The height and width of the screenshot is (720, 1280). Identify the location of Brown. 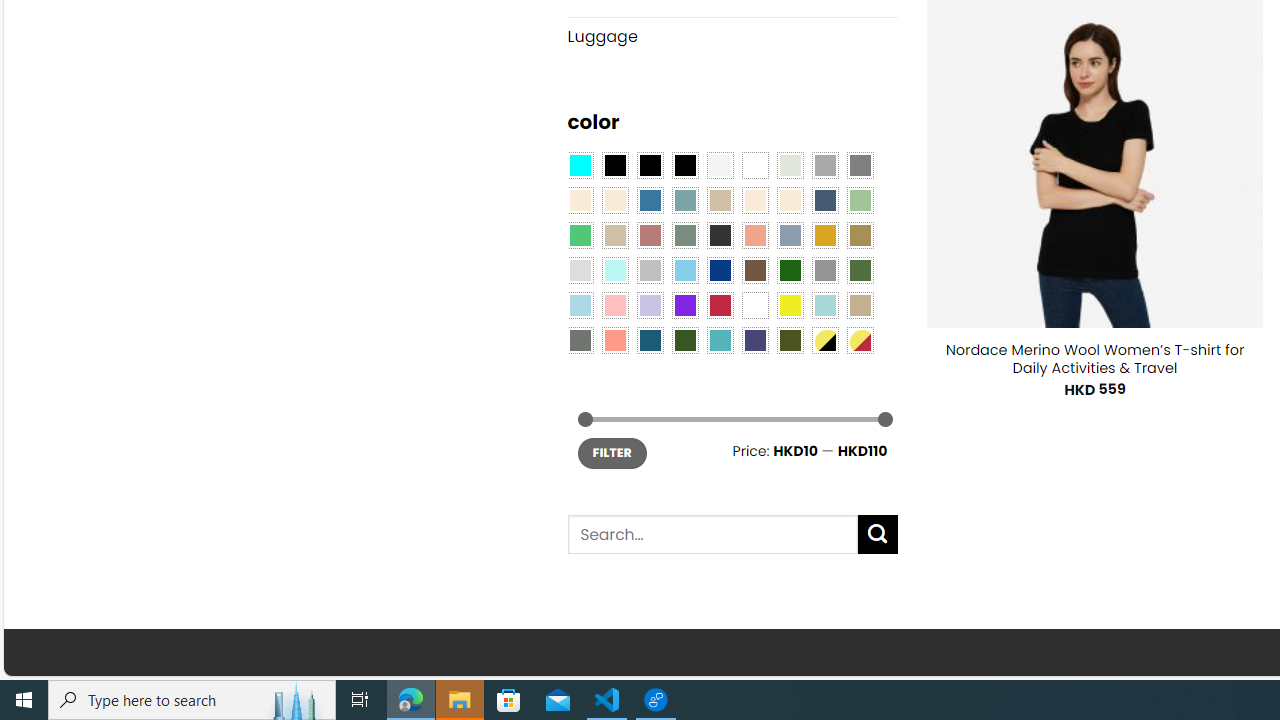
(755, 270).